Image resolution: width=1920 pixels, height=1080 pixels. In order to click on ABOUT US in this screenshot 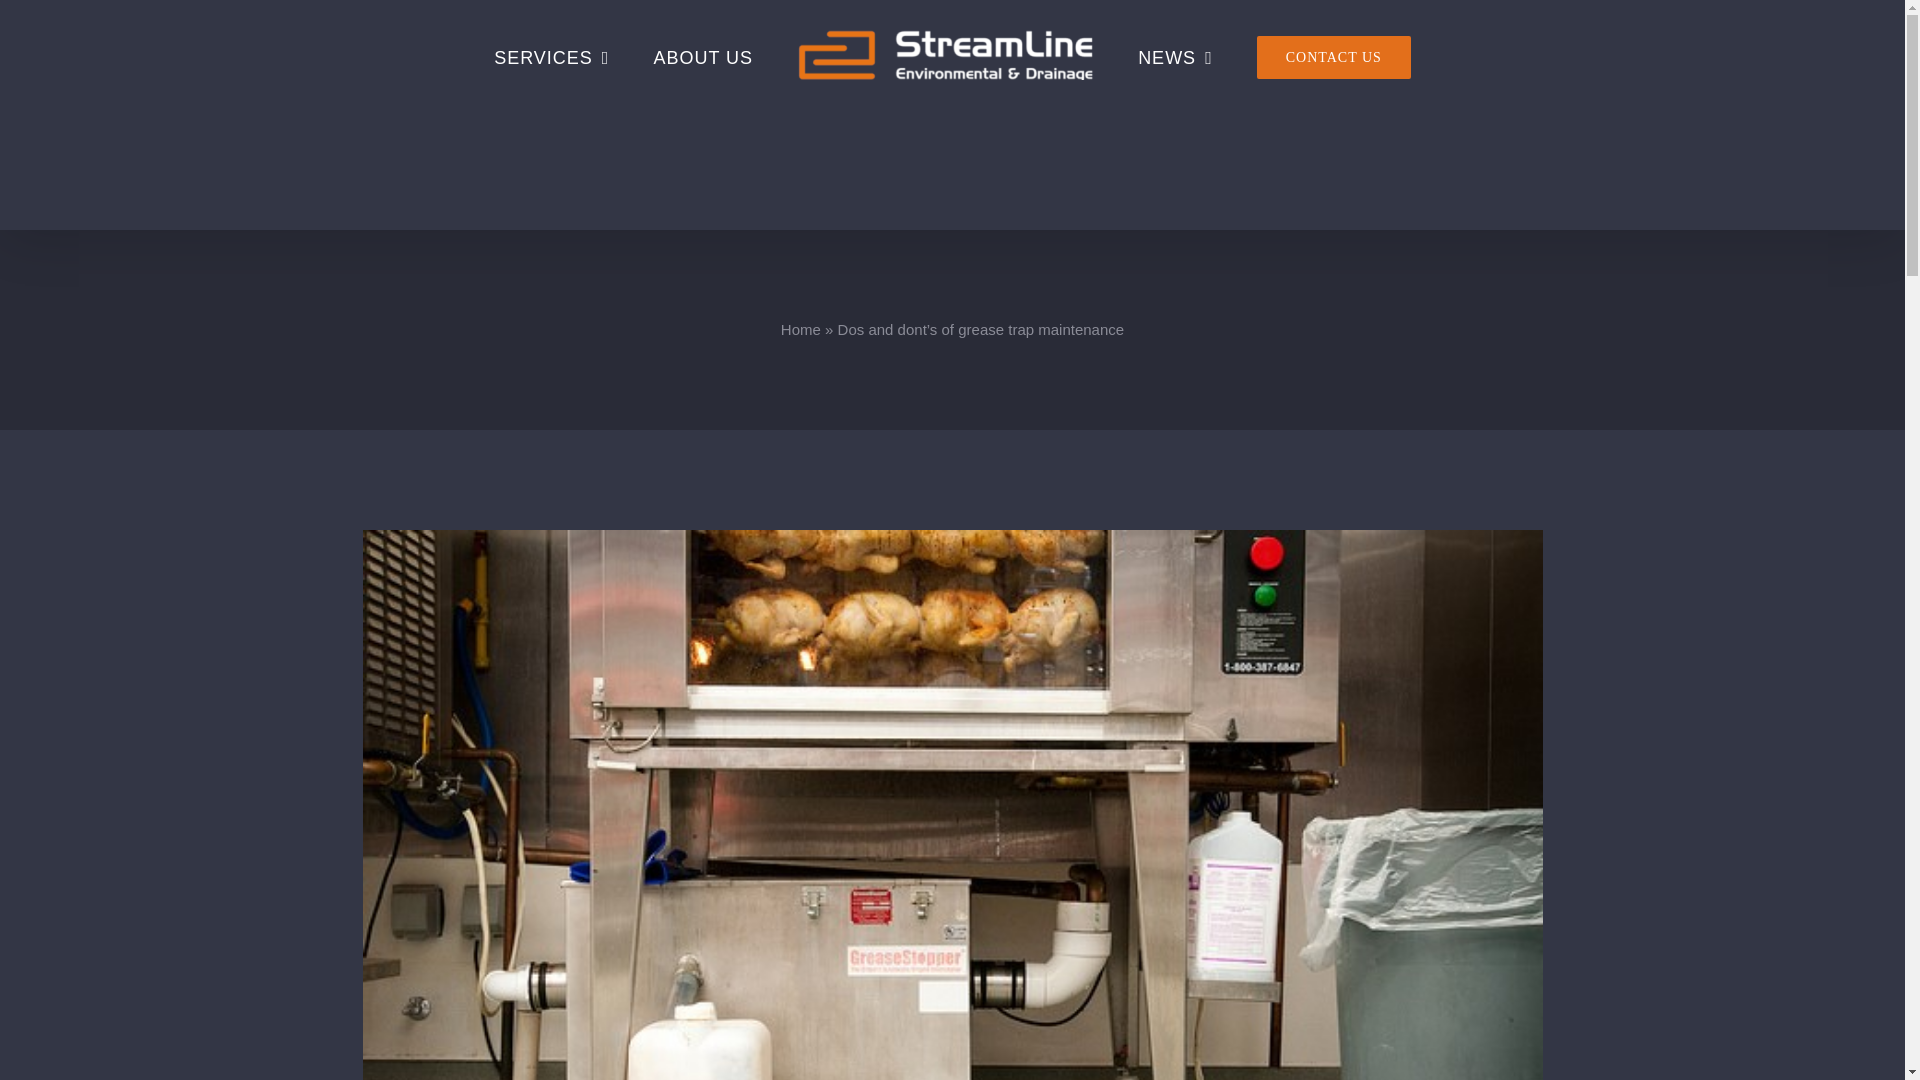, I will do `click(703, 57)`.